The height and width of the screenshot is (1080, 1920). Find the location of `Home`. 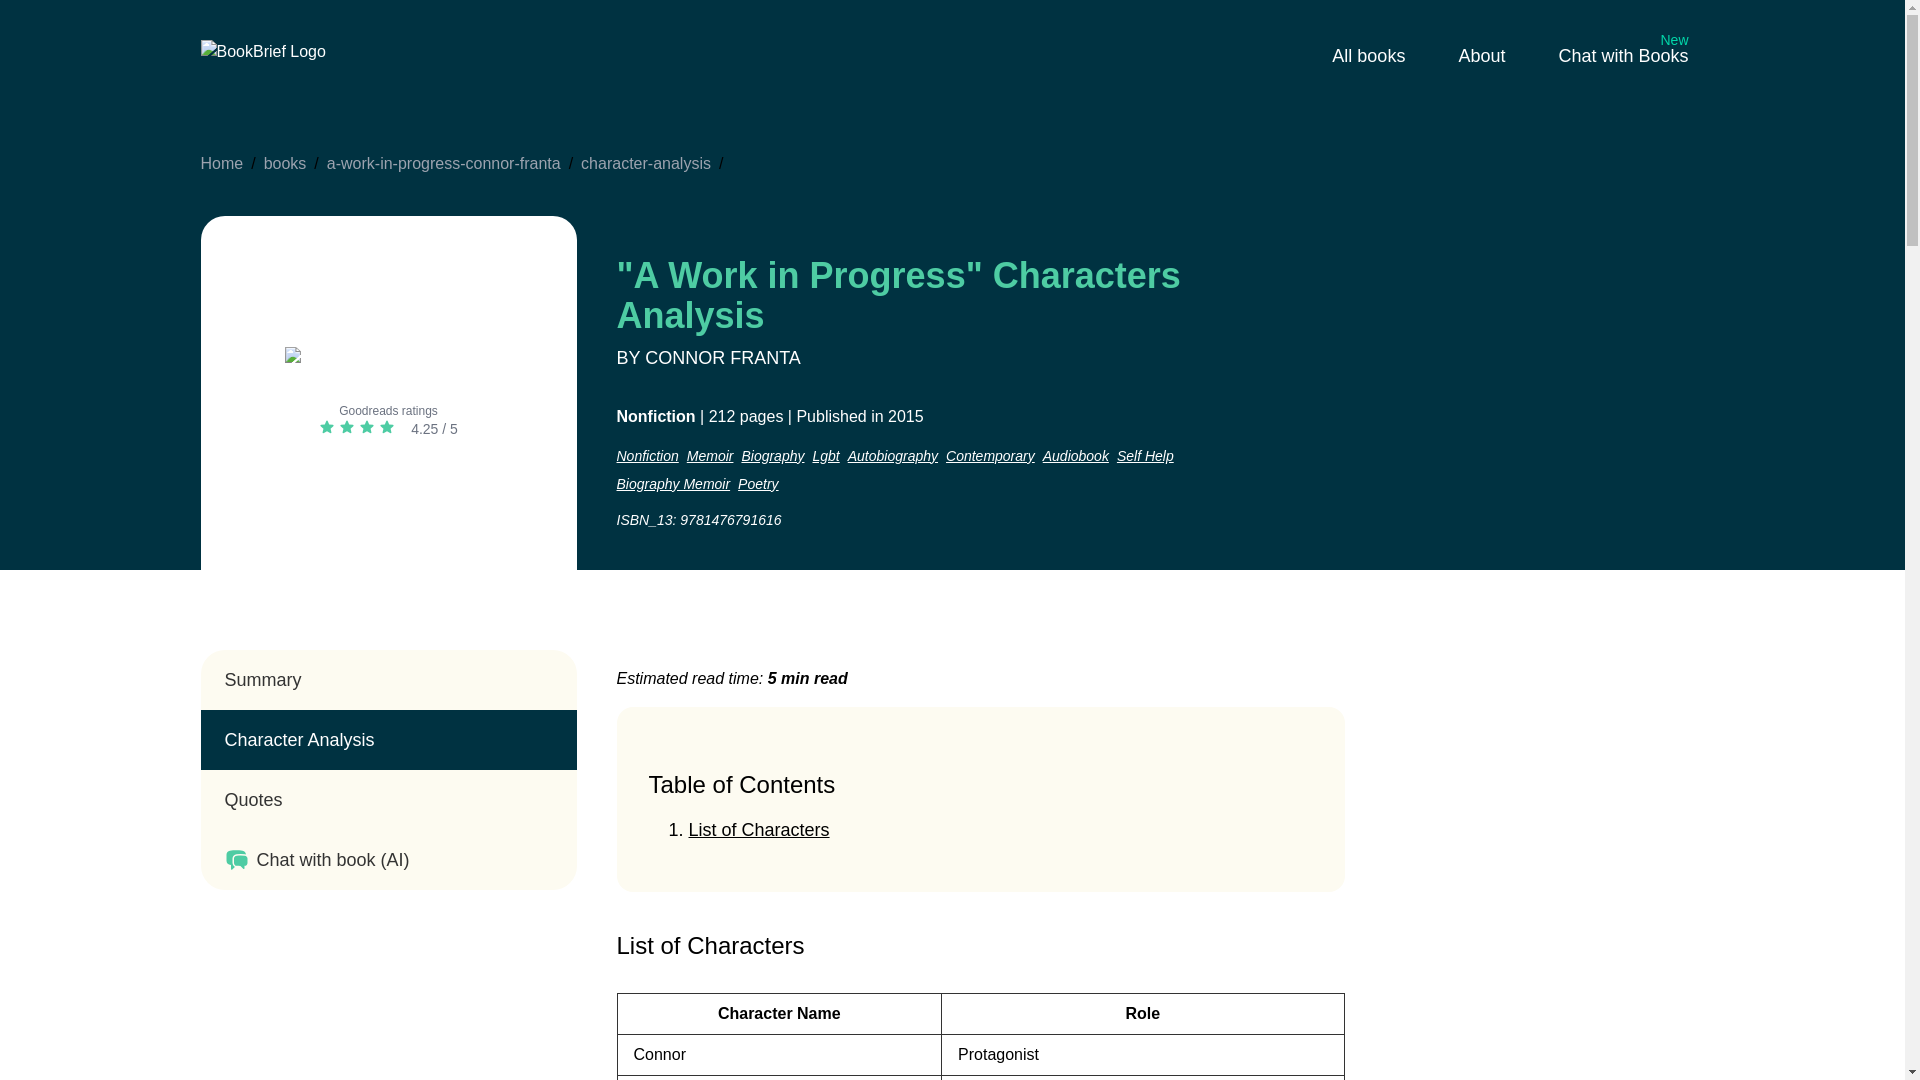

Home is located at coordinates (221, 164).